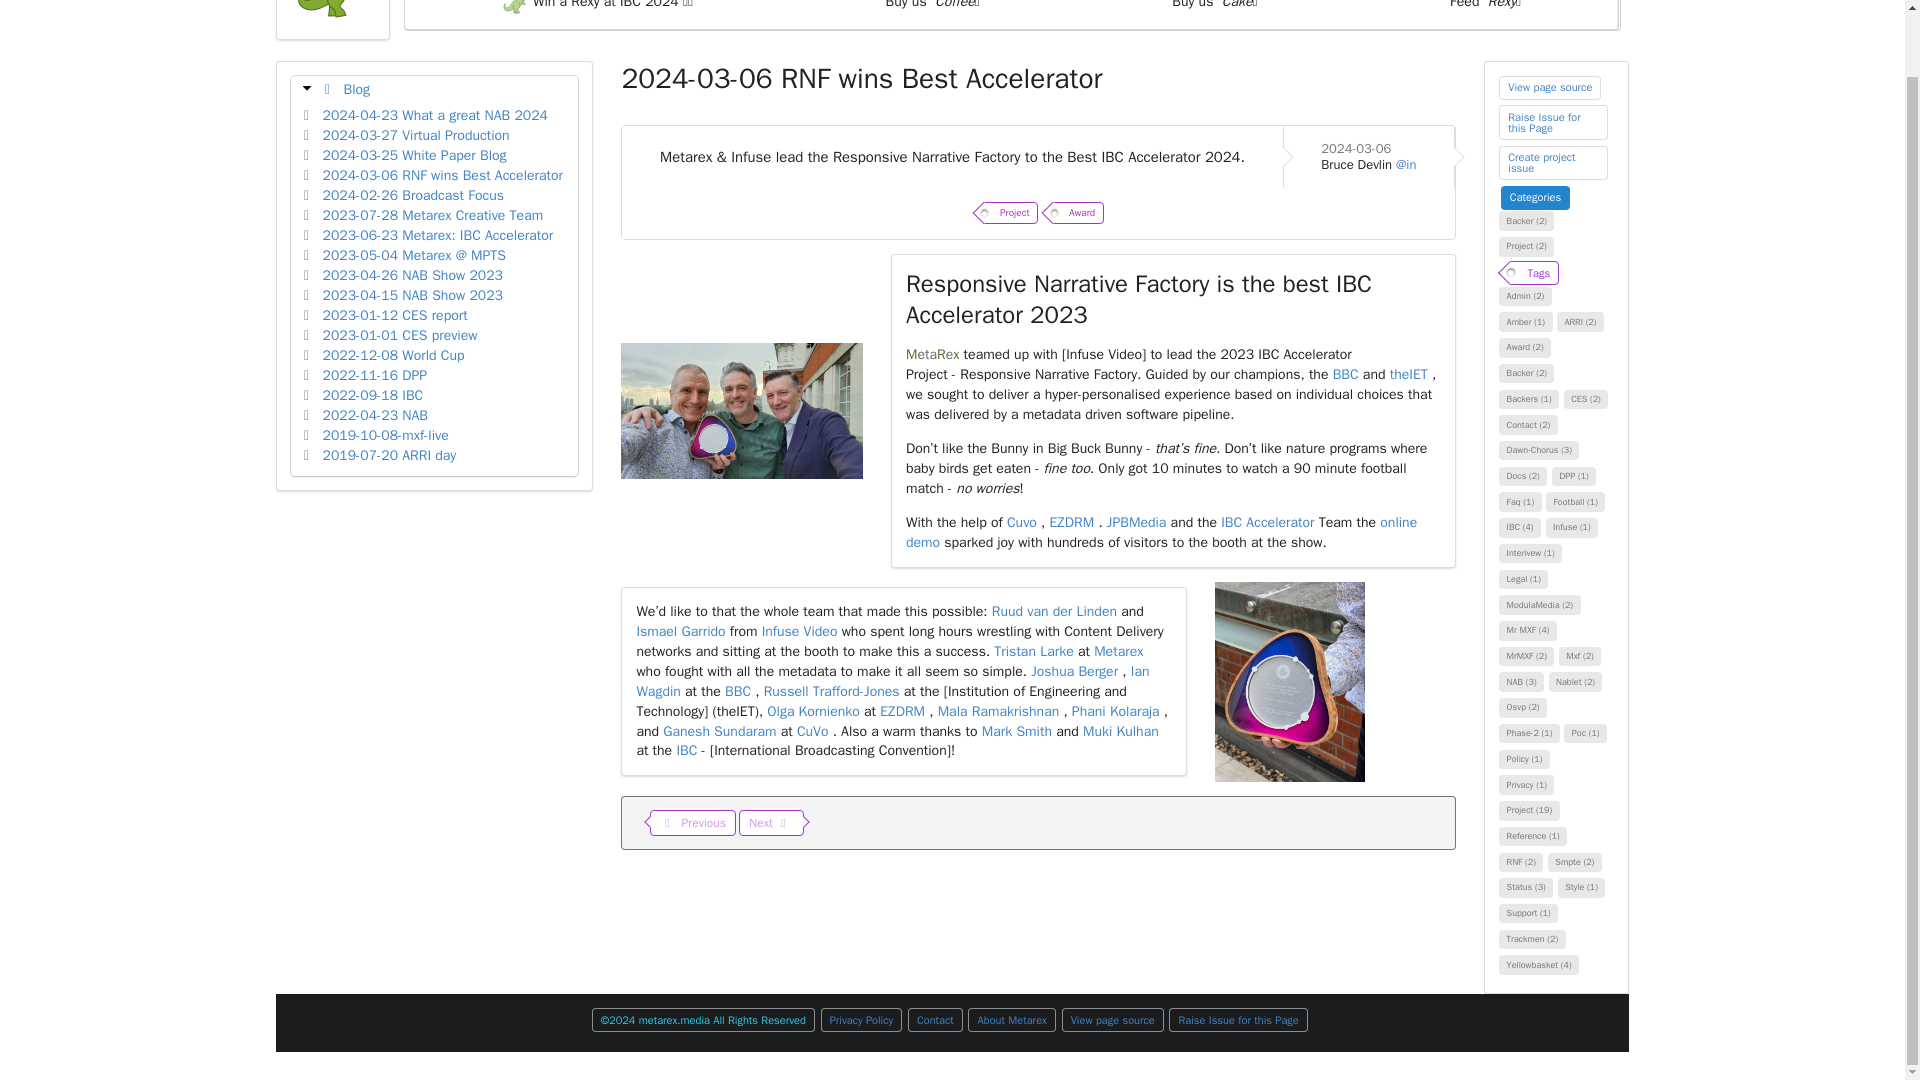 The height and width of the screenshot is (1080, 1920). Describe the element at coordinates (400, 336) in the screenshot. I see `2023-01-01 CES preview` at that location.